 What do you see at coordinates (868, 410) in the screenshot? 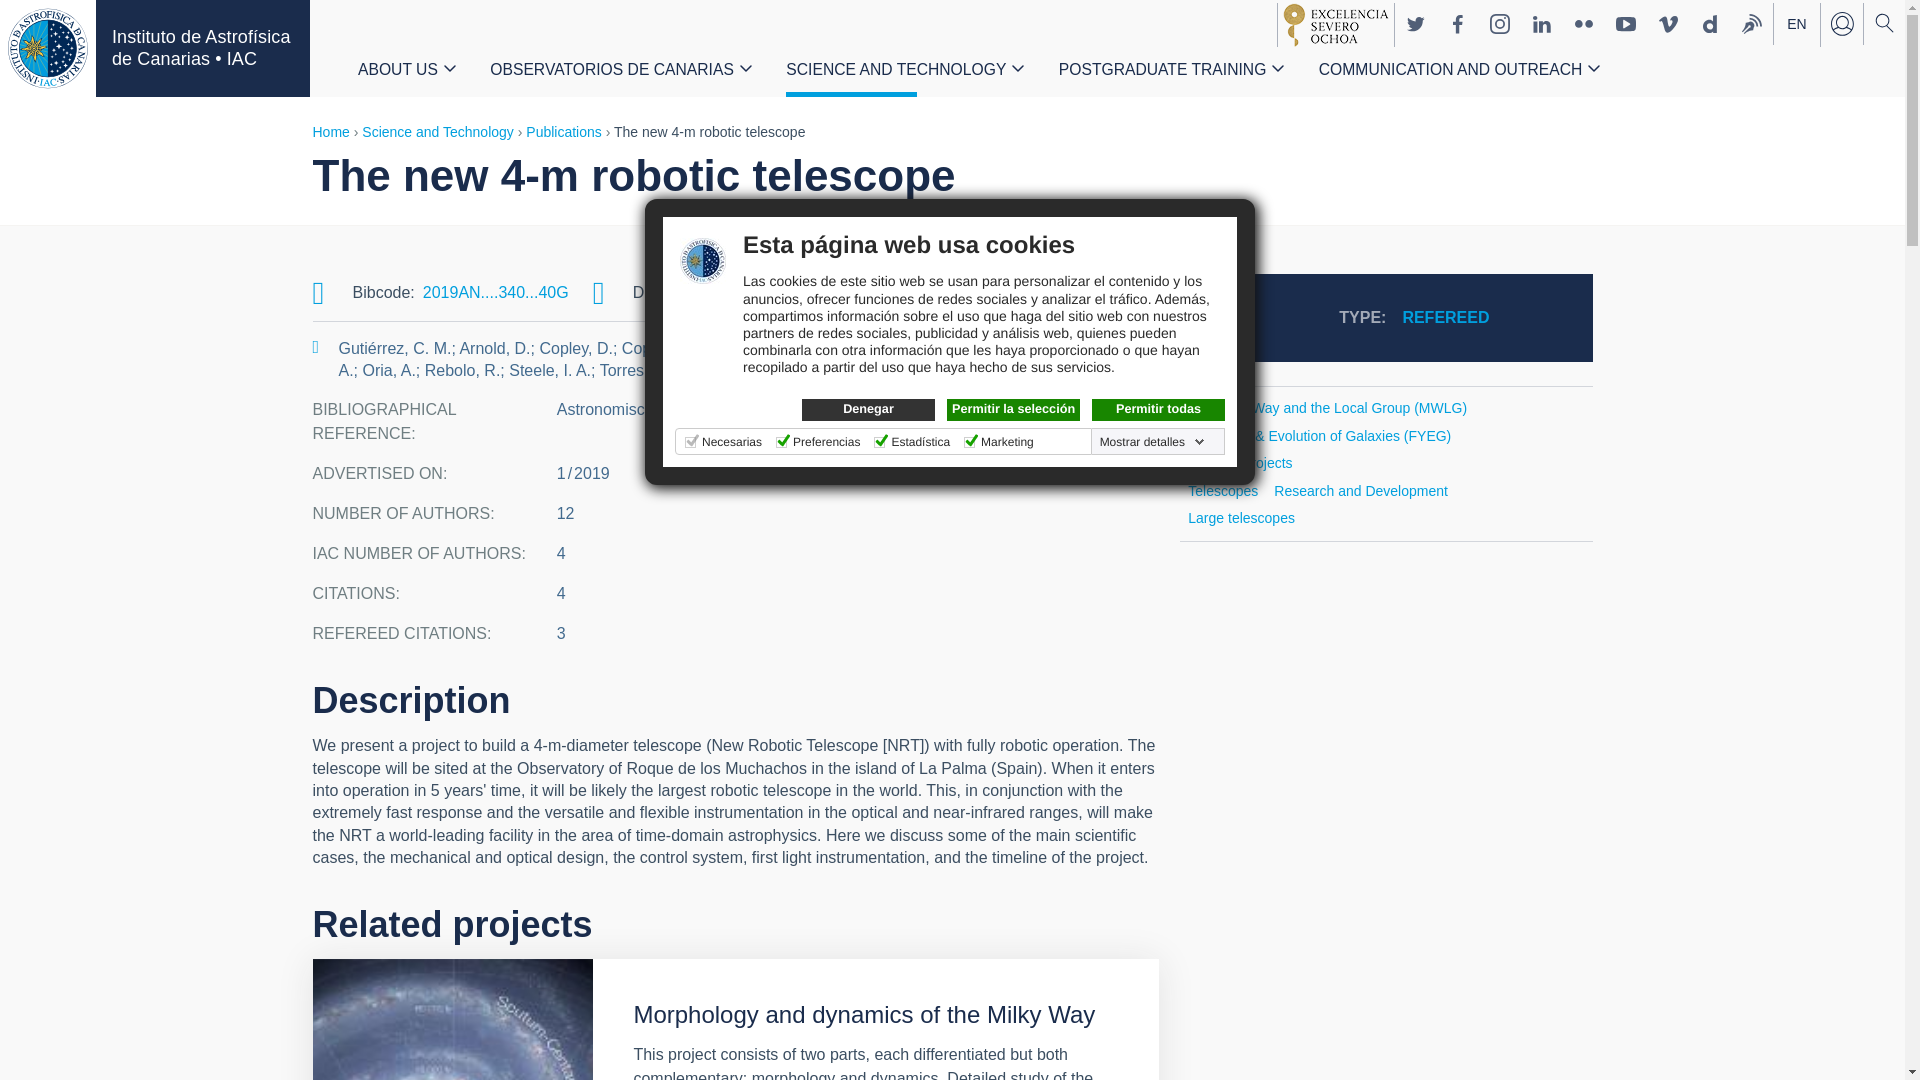
I see `Denegar` at bounding box center [868, 410].